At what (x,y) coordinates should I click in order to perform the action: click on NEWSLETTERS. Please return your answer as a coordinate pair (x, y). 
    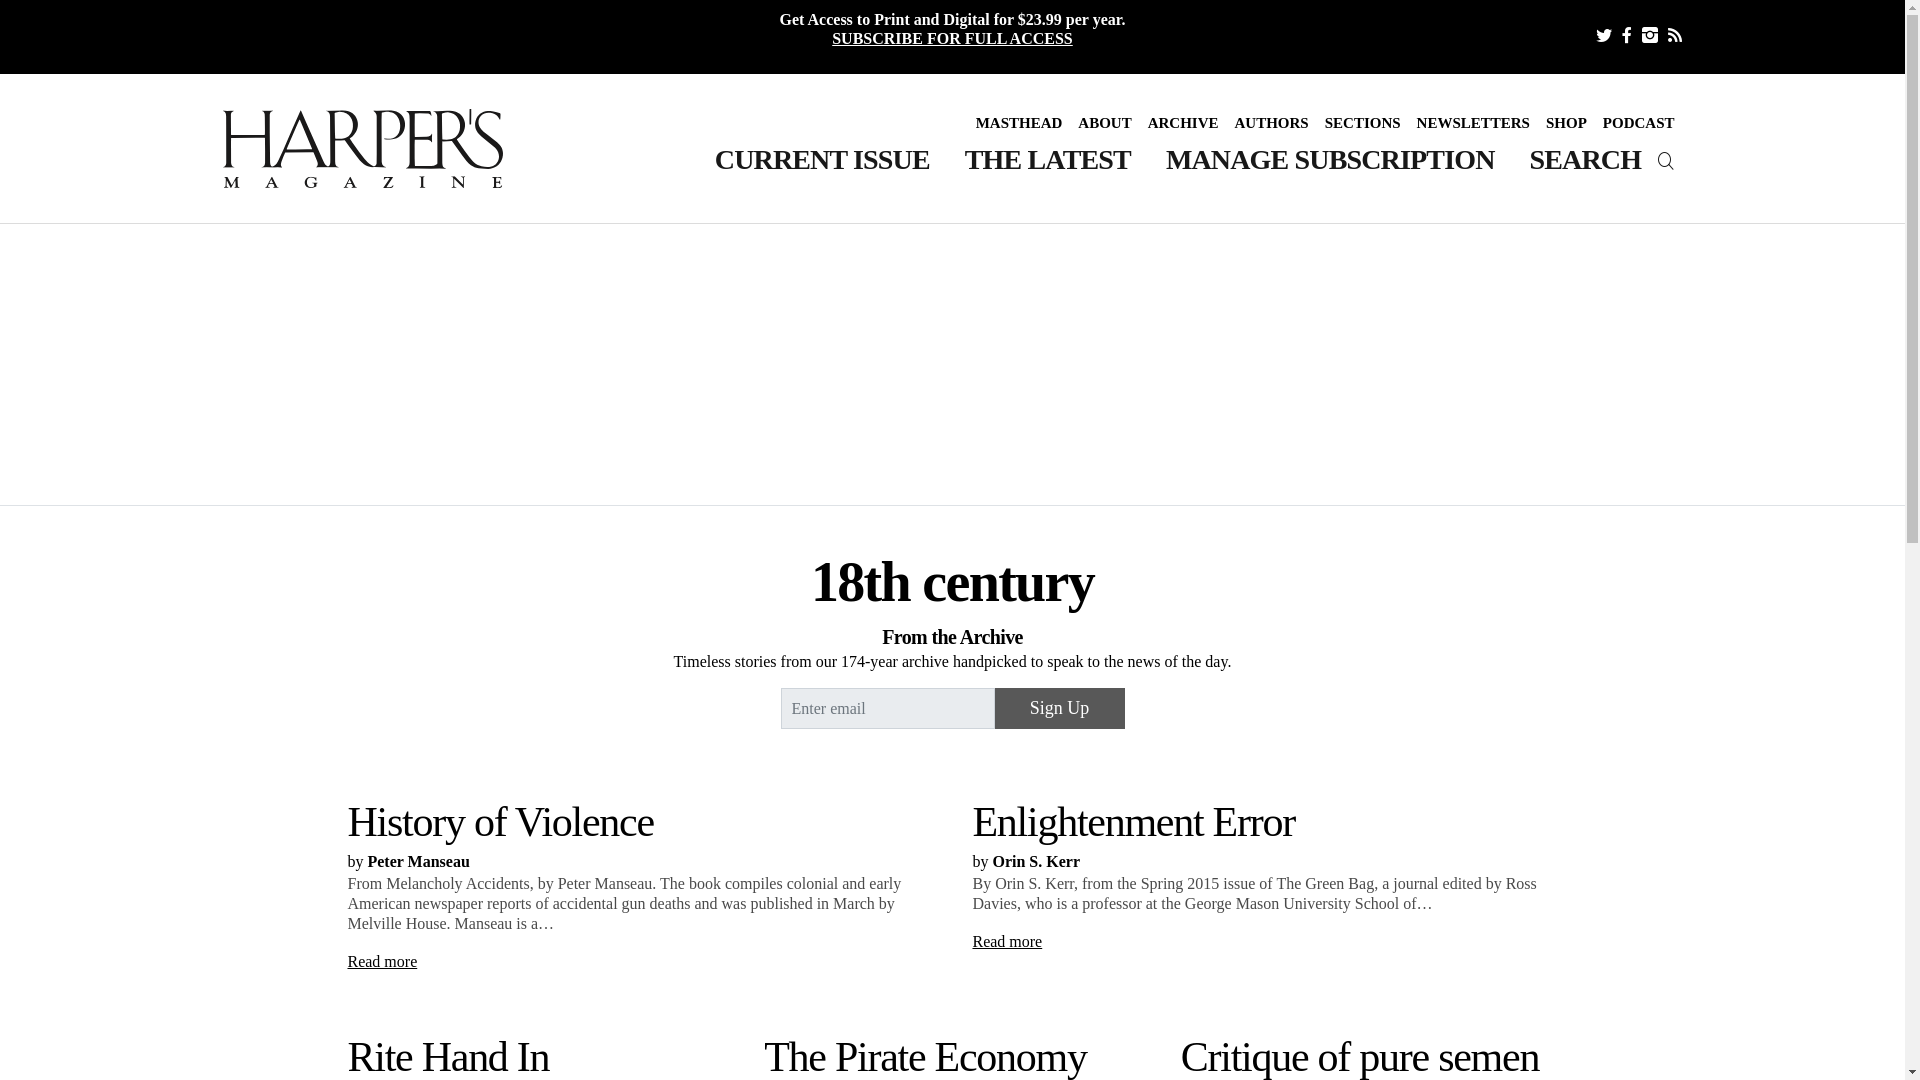
    Looking at the image, I should click on (1473, 122).